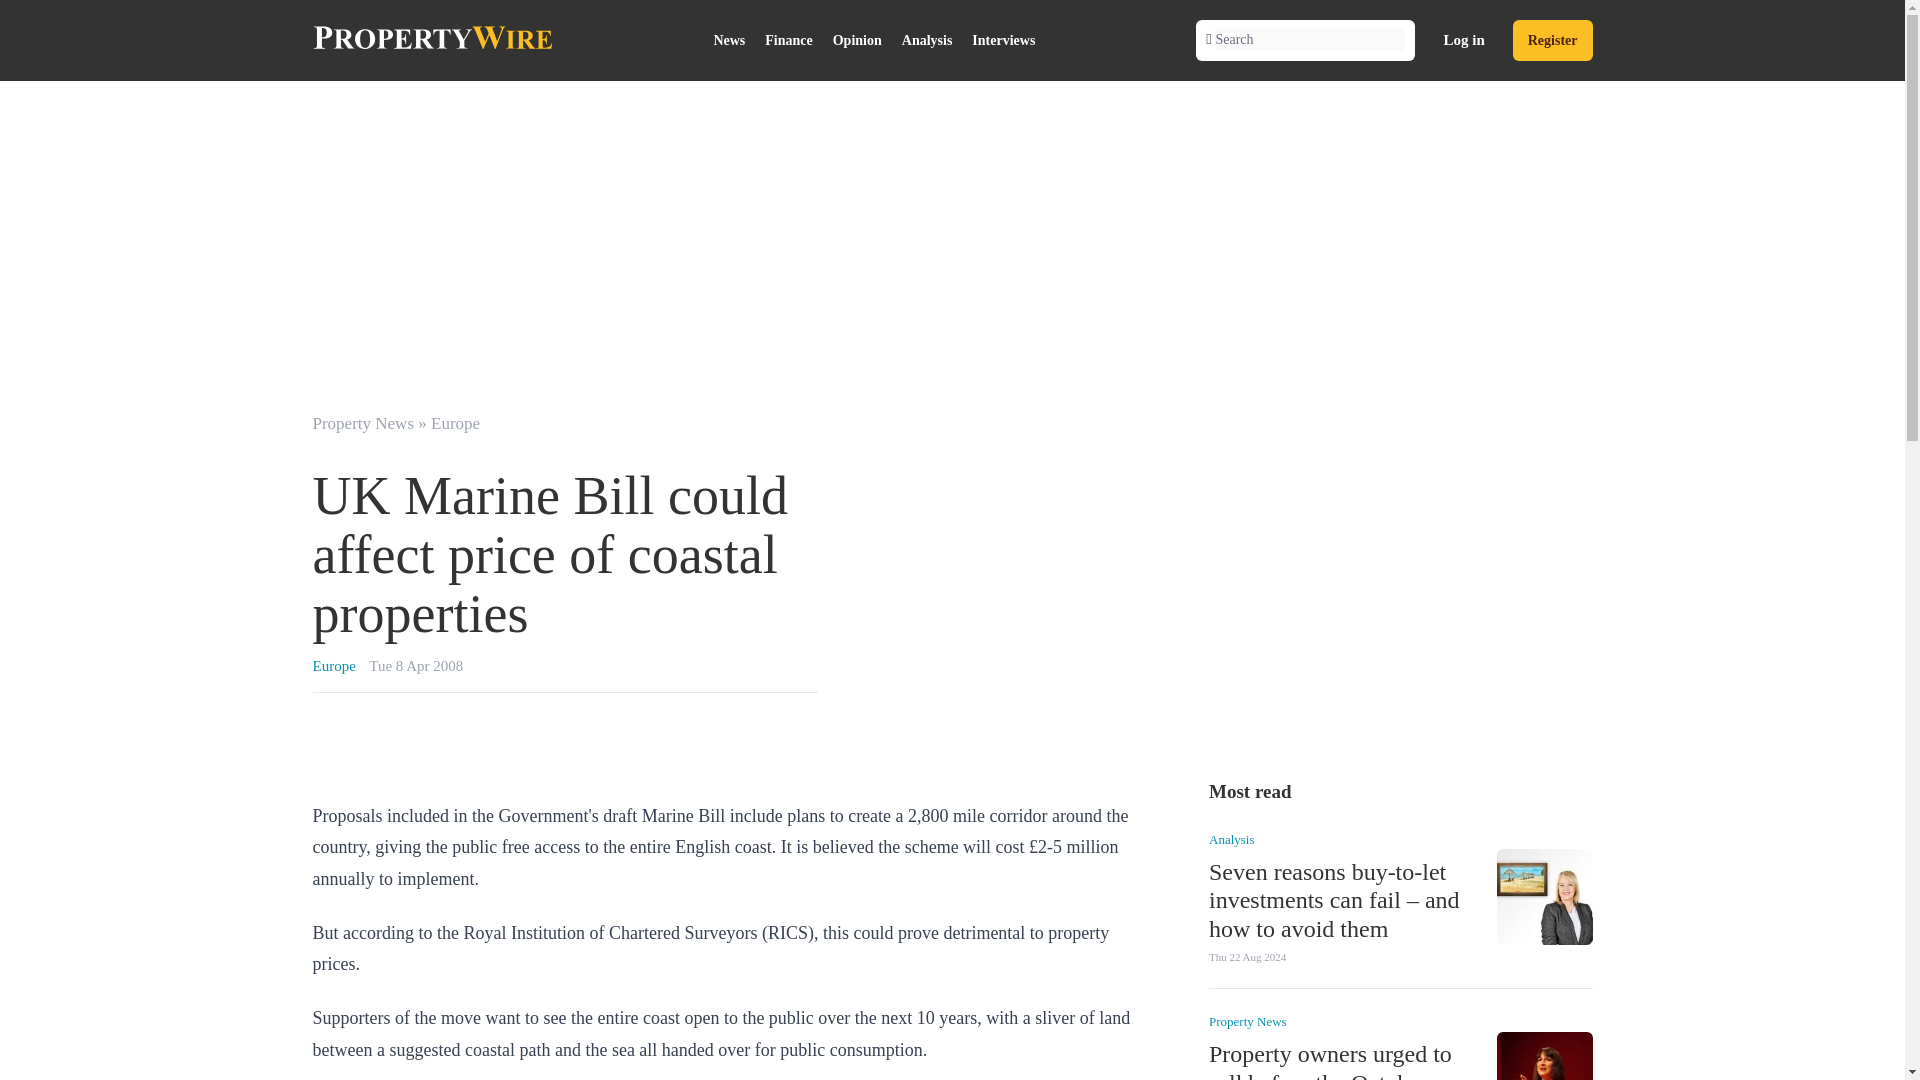 This screenshot has width=1920, height=1080. I want to click on Property News, so click(362, 423).